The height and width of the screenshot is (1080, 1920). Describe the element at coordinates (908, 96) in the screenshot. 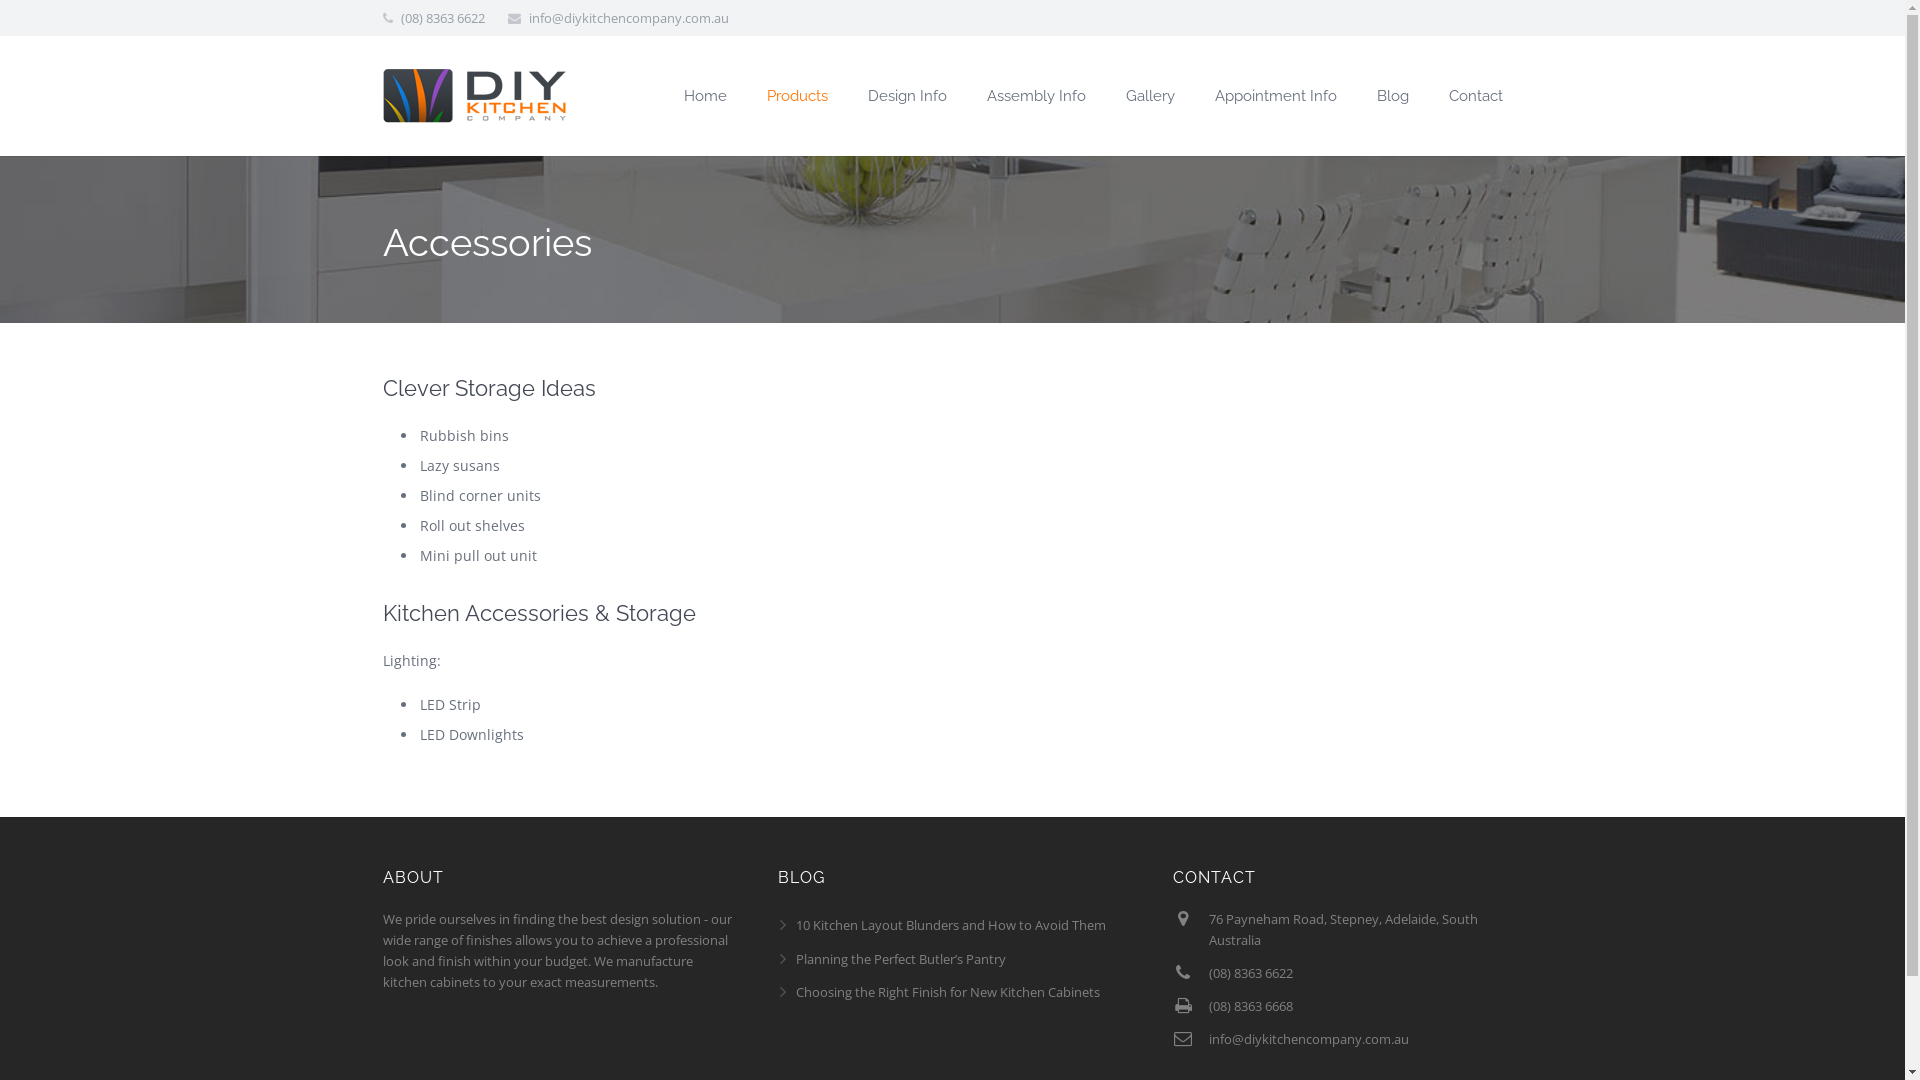

I see `Design Info` at that location.